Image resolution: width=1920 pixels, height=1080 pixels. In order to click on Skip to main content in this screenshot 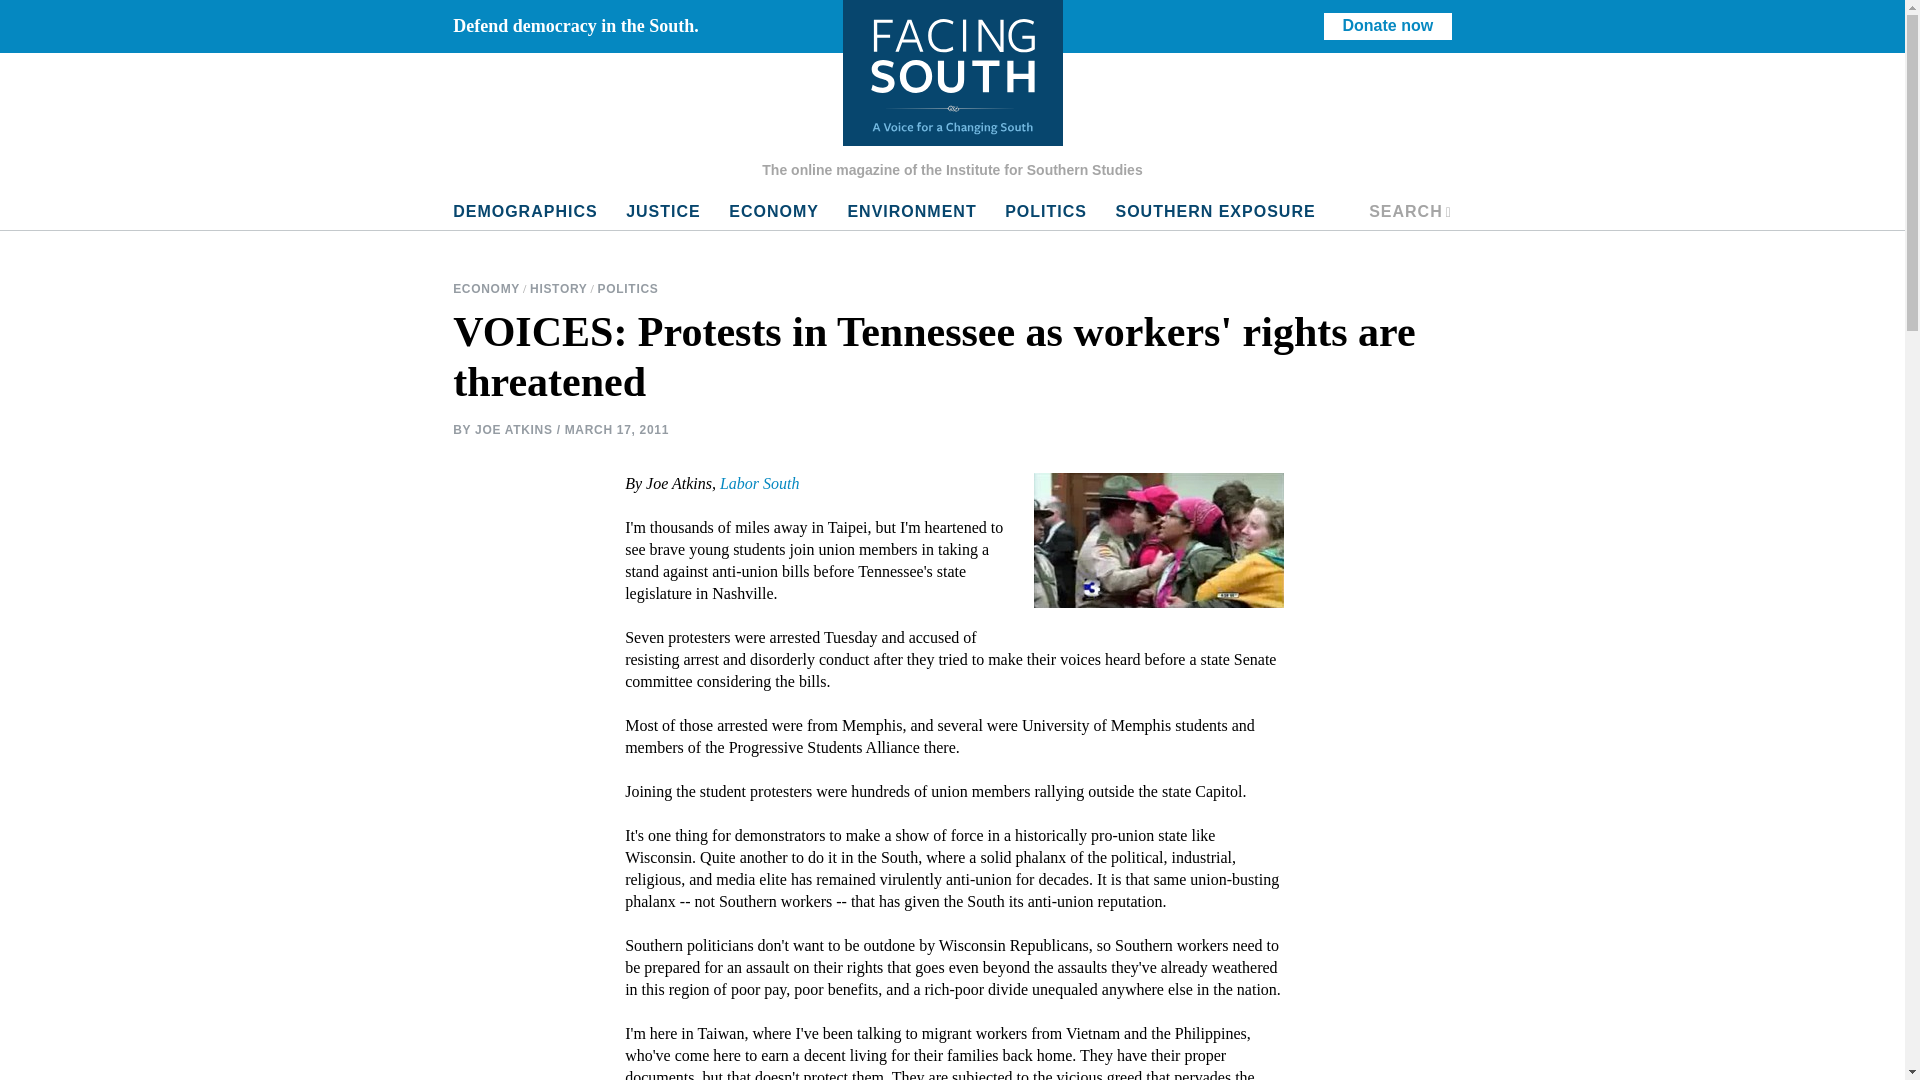, I will do `click(912, 212)`.